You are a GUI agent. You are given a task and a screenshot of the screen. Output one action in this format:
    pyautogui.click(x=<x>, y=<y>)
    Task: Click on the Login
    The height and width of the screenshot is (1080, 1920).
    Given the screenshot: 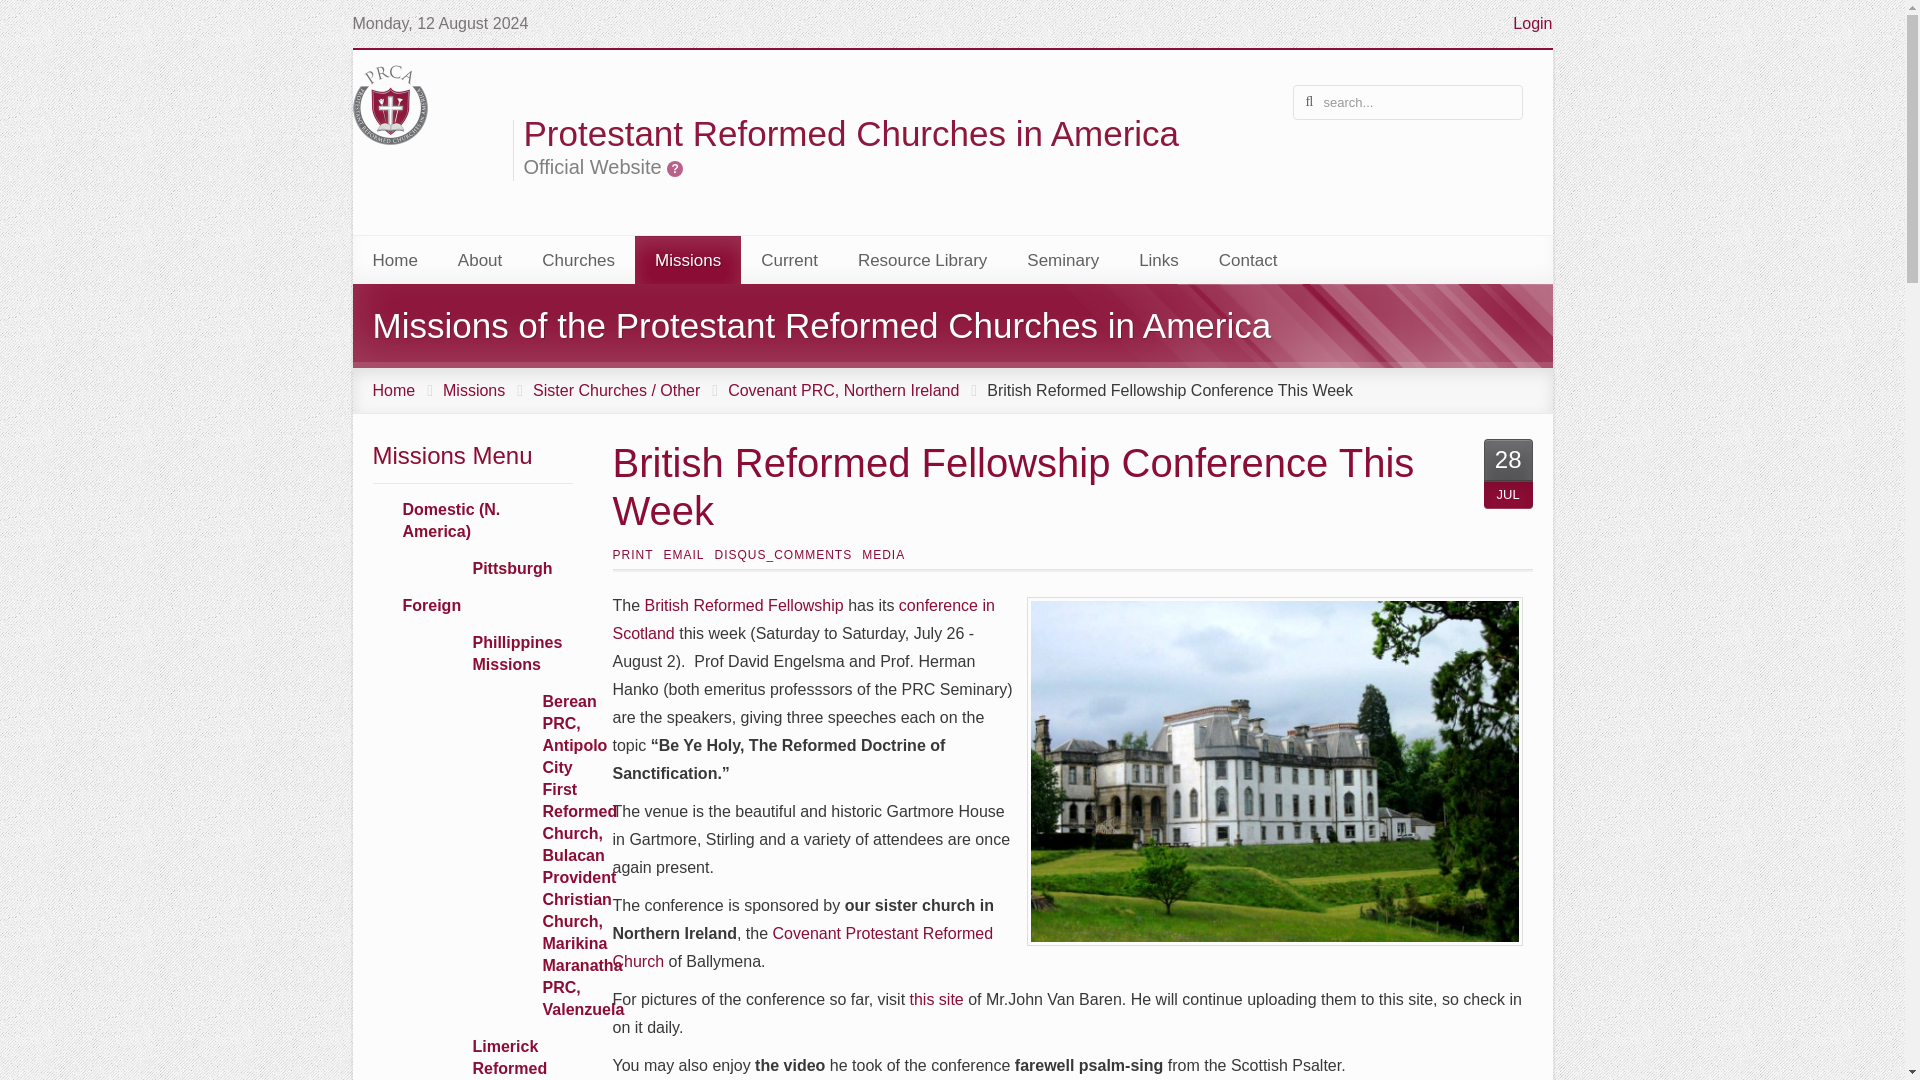 What is the action you would take?
    pyautogui.click(x=1532, y=23)
    